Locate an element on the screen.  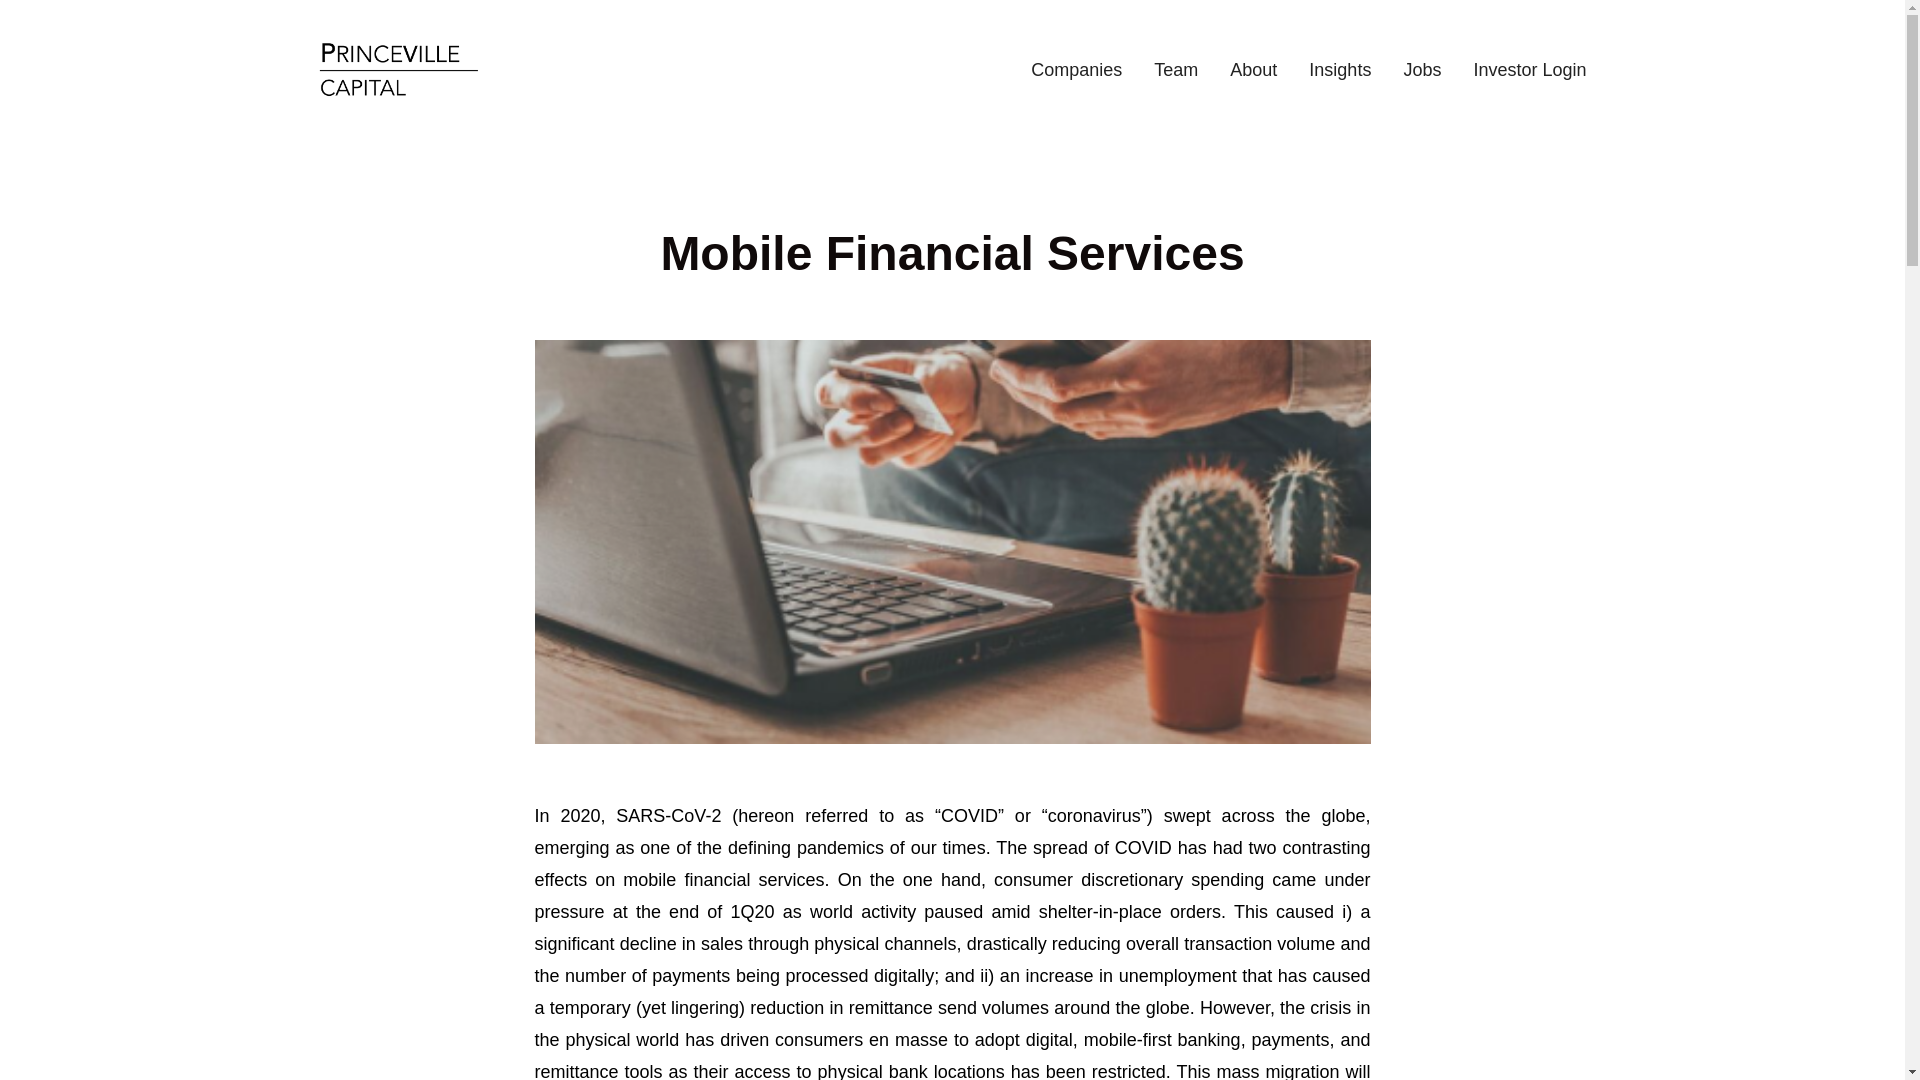
Insights is located at coordinates (1340, 70).